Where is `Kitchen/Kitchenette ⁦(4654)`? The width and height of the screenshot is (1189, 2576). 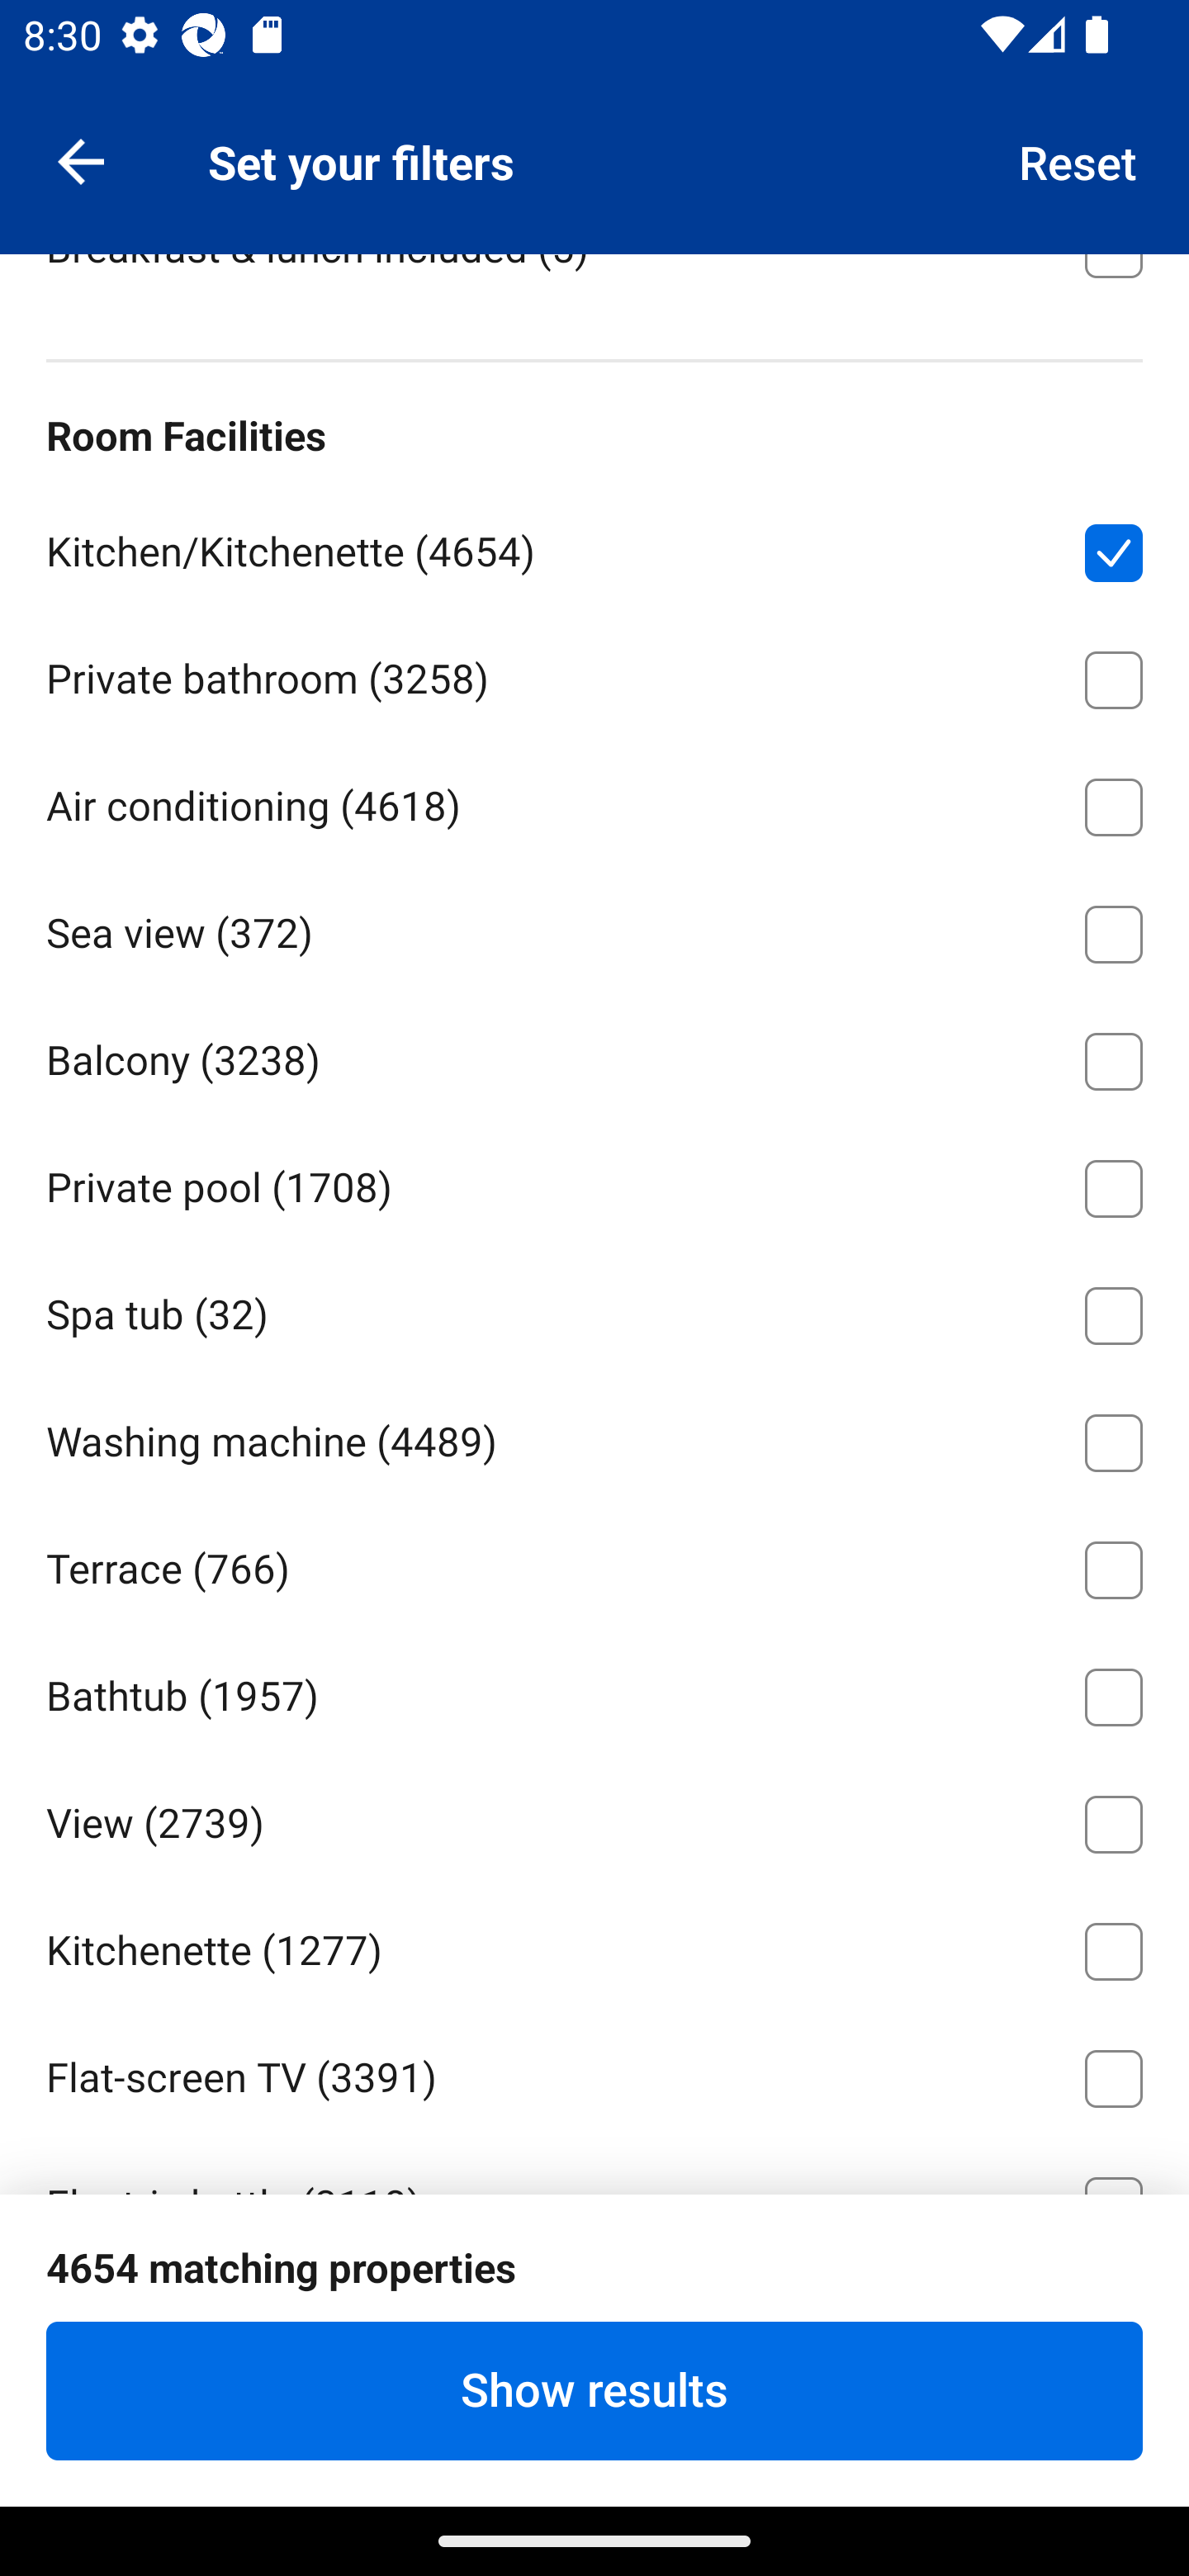
Kitchen/Kitchenette ⁦(4654) is located at coordinates (594, 547).